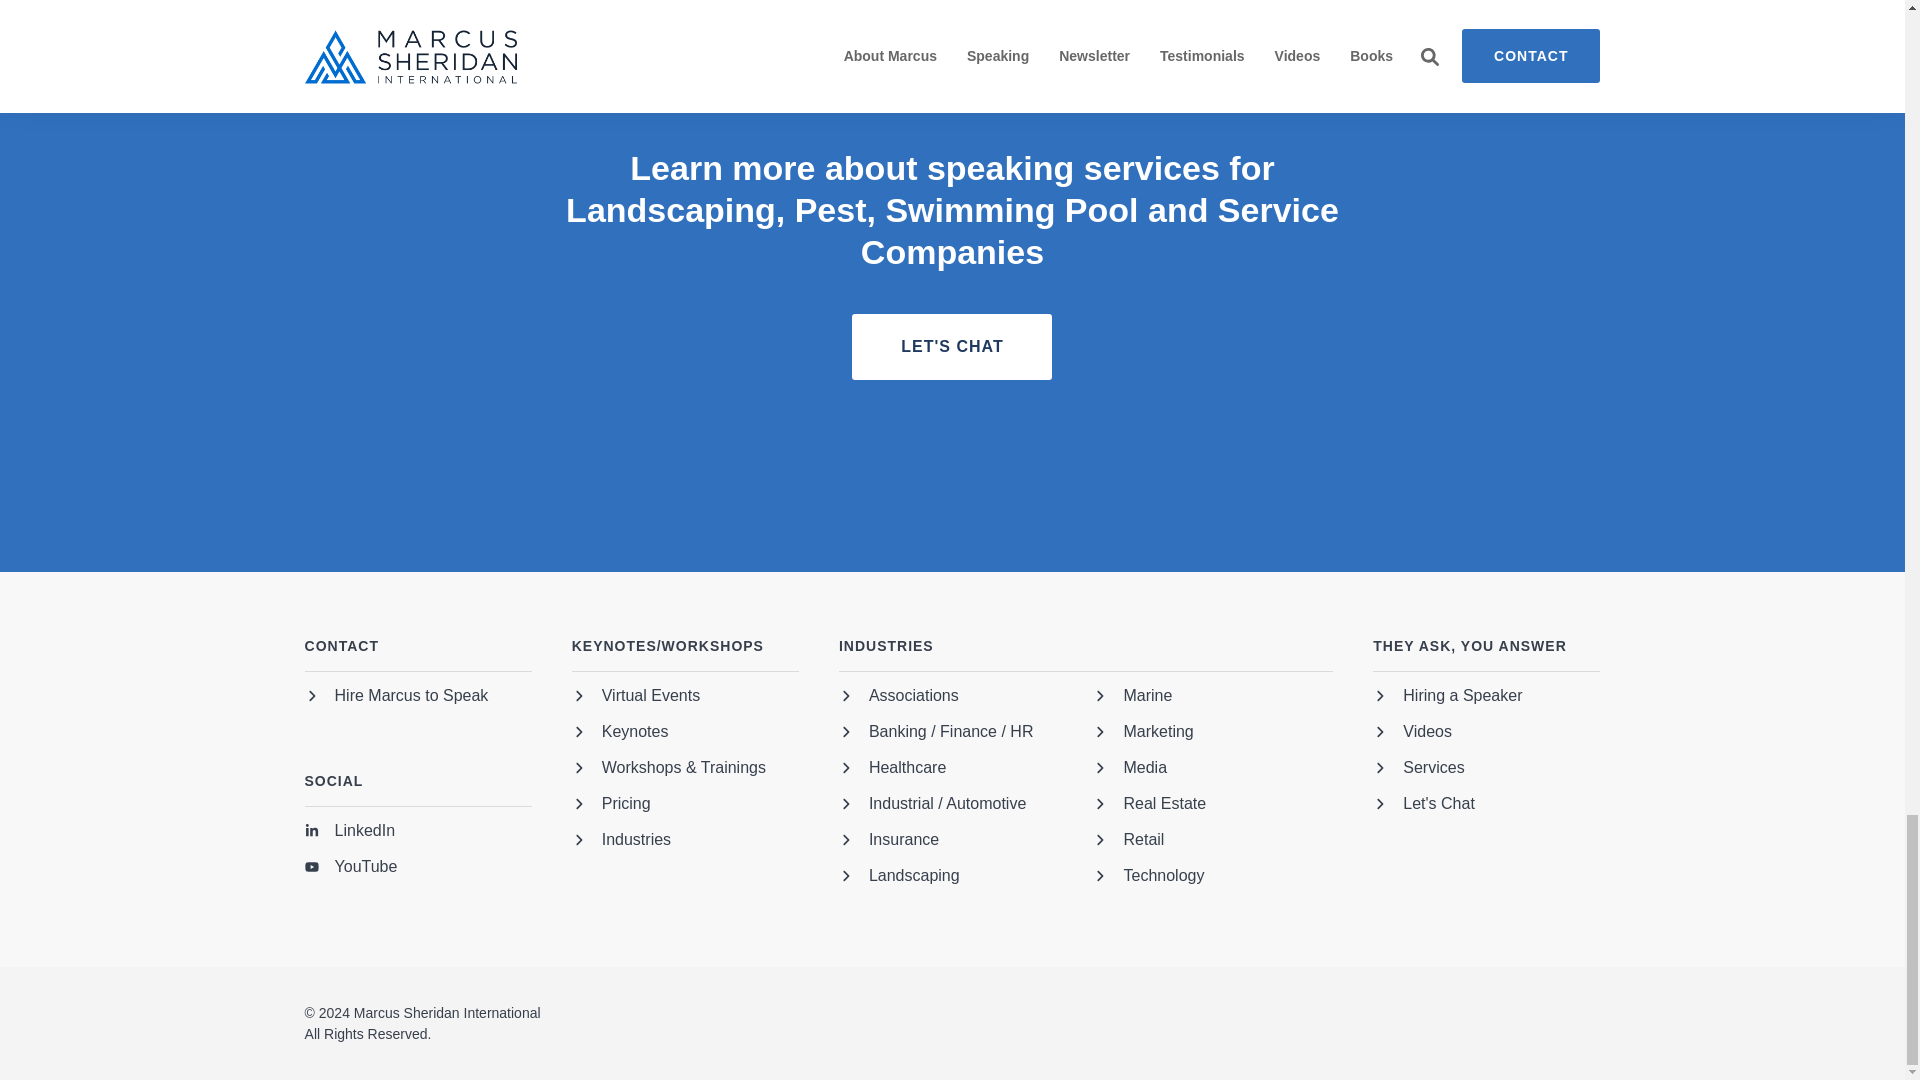 The width and height of the screenshot is (1920, 1080). Describe the element at coordinates (351, 870) in the screenshot. I see `Click for YouTube Channel` at that location.